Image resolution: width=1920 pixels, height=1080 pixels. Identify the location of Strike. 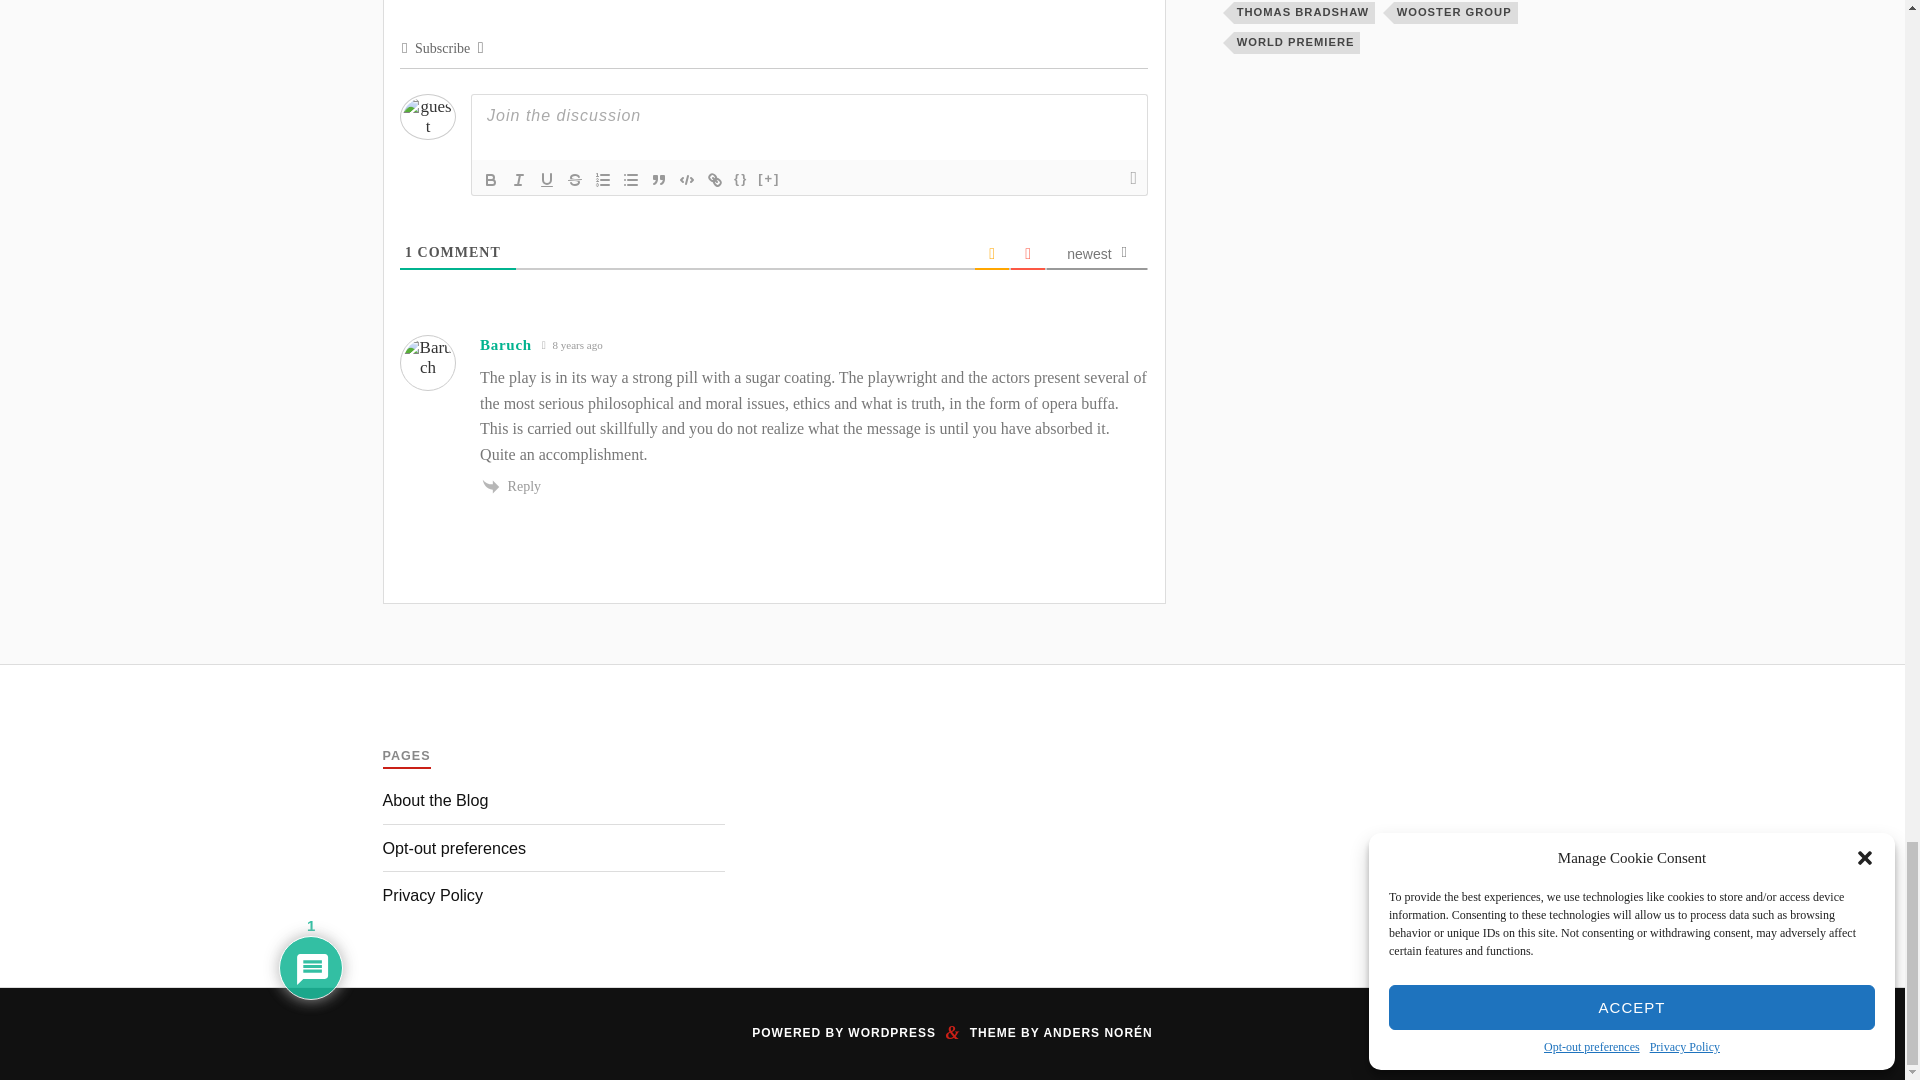
(574, 180).